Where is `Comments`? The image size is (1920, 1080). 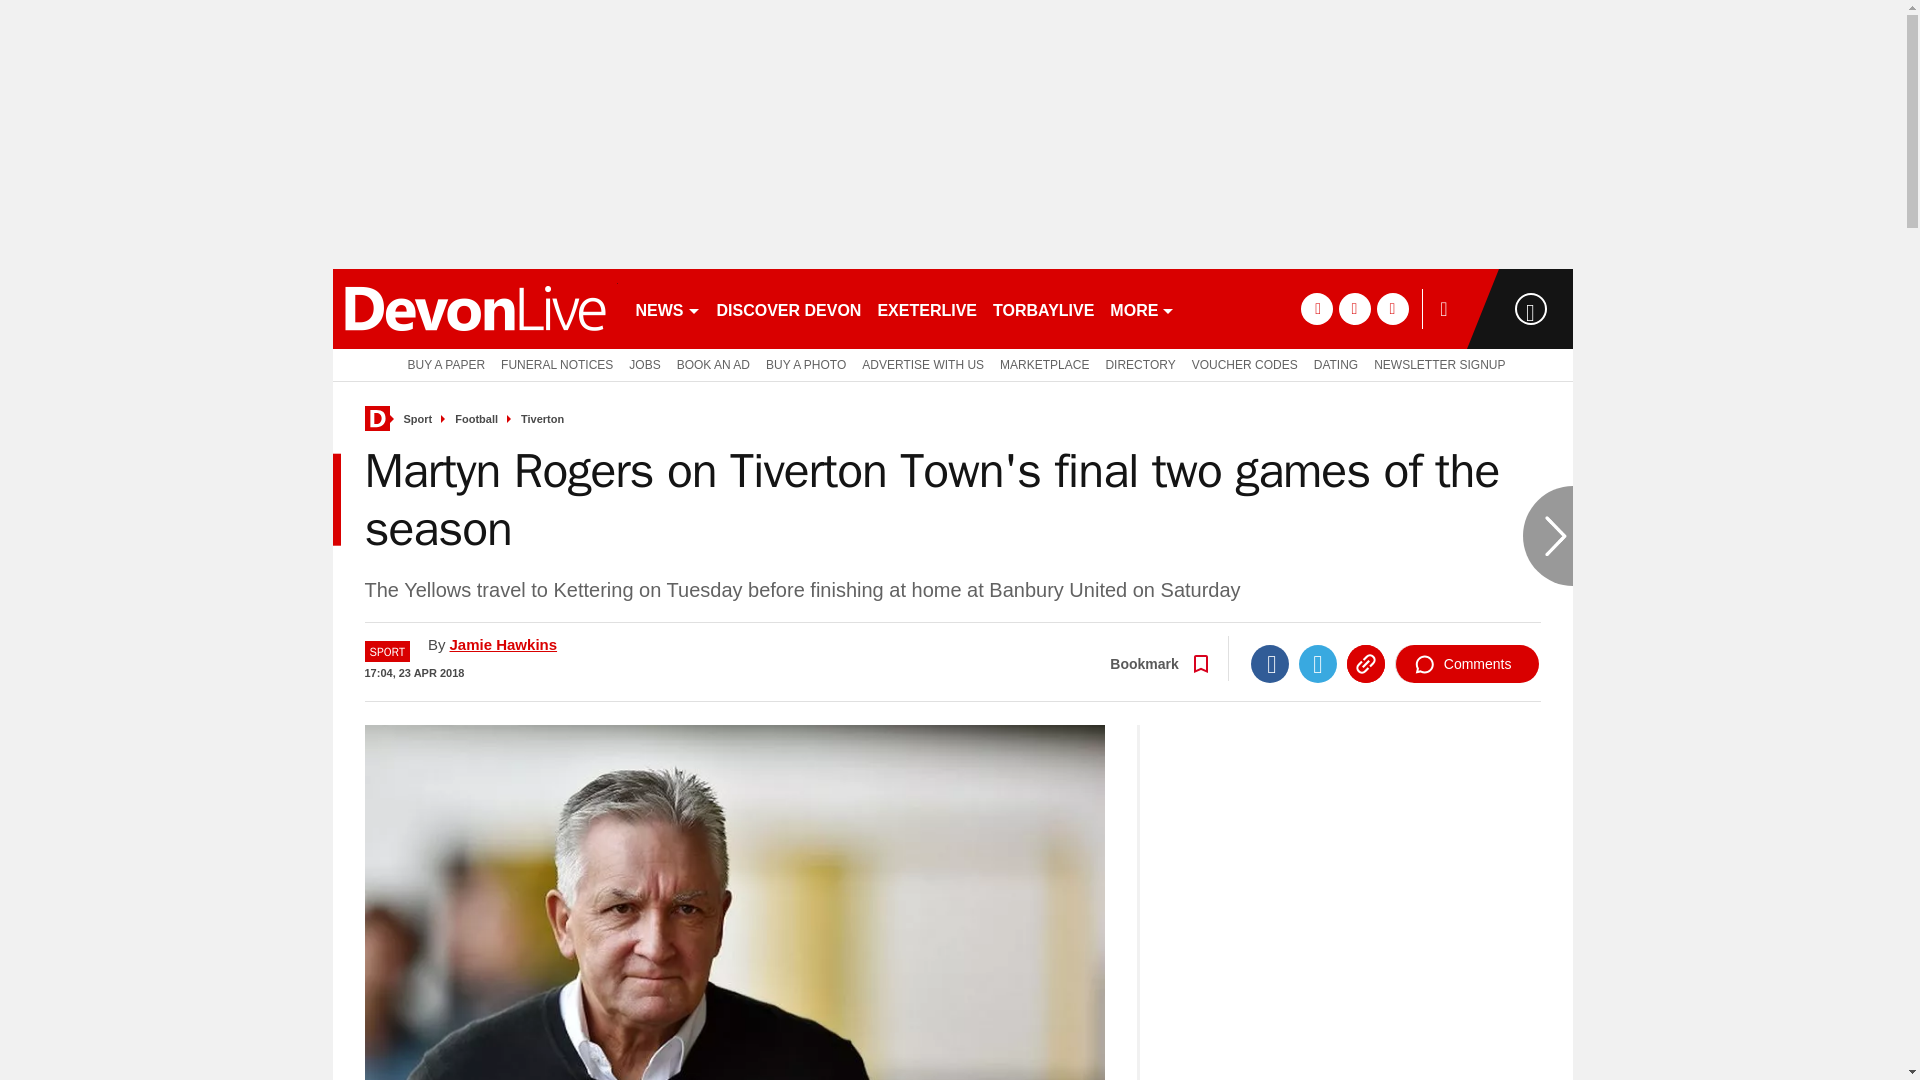
Comments is located at coordinates (1467, 663).